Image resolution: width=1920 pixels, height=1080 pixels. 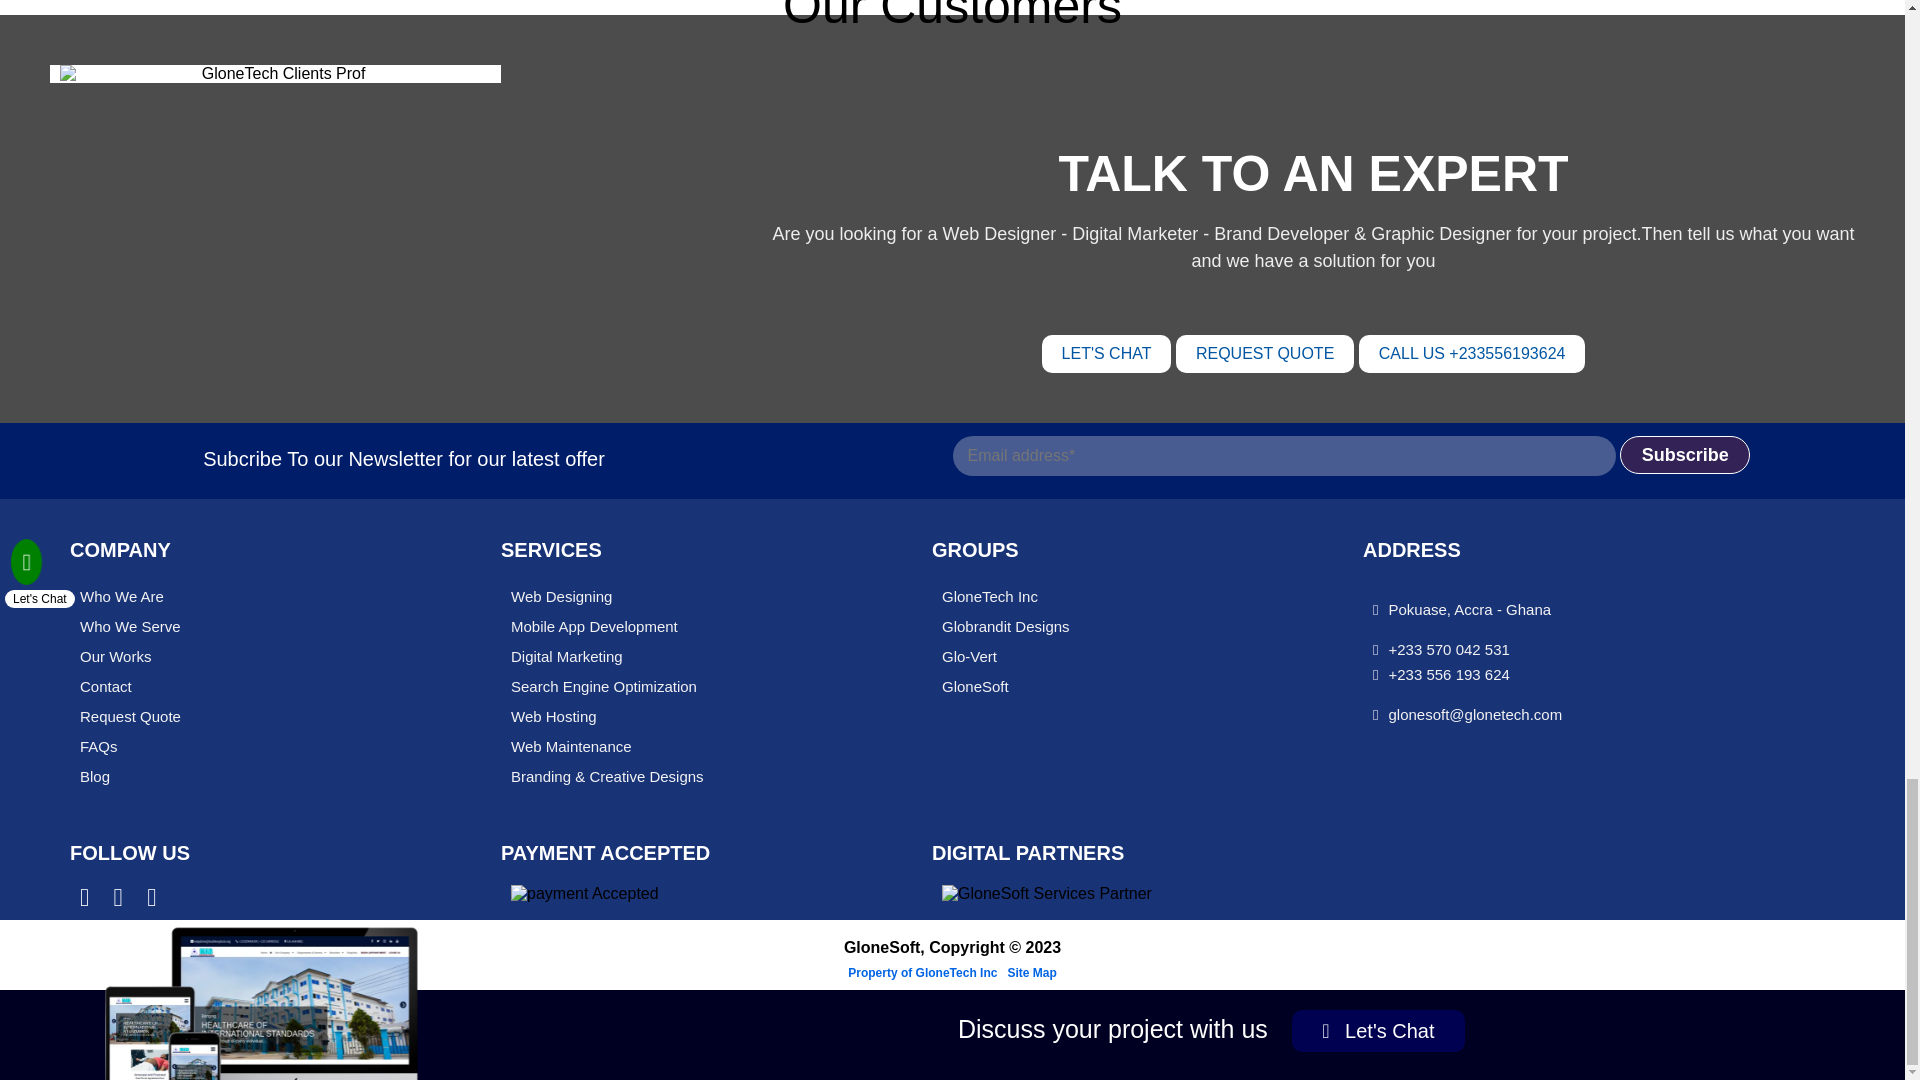 What do you see at coordinates (250, 776) in the screenshot?
I see `Blog` at bounding box center [250, 776].